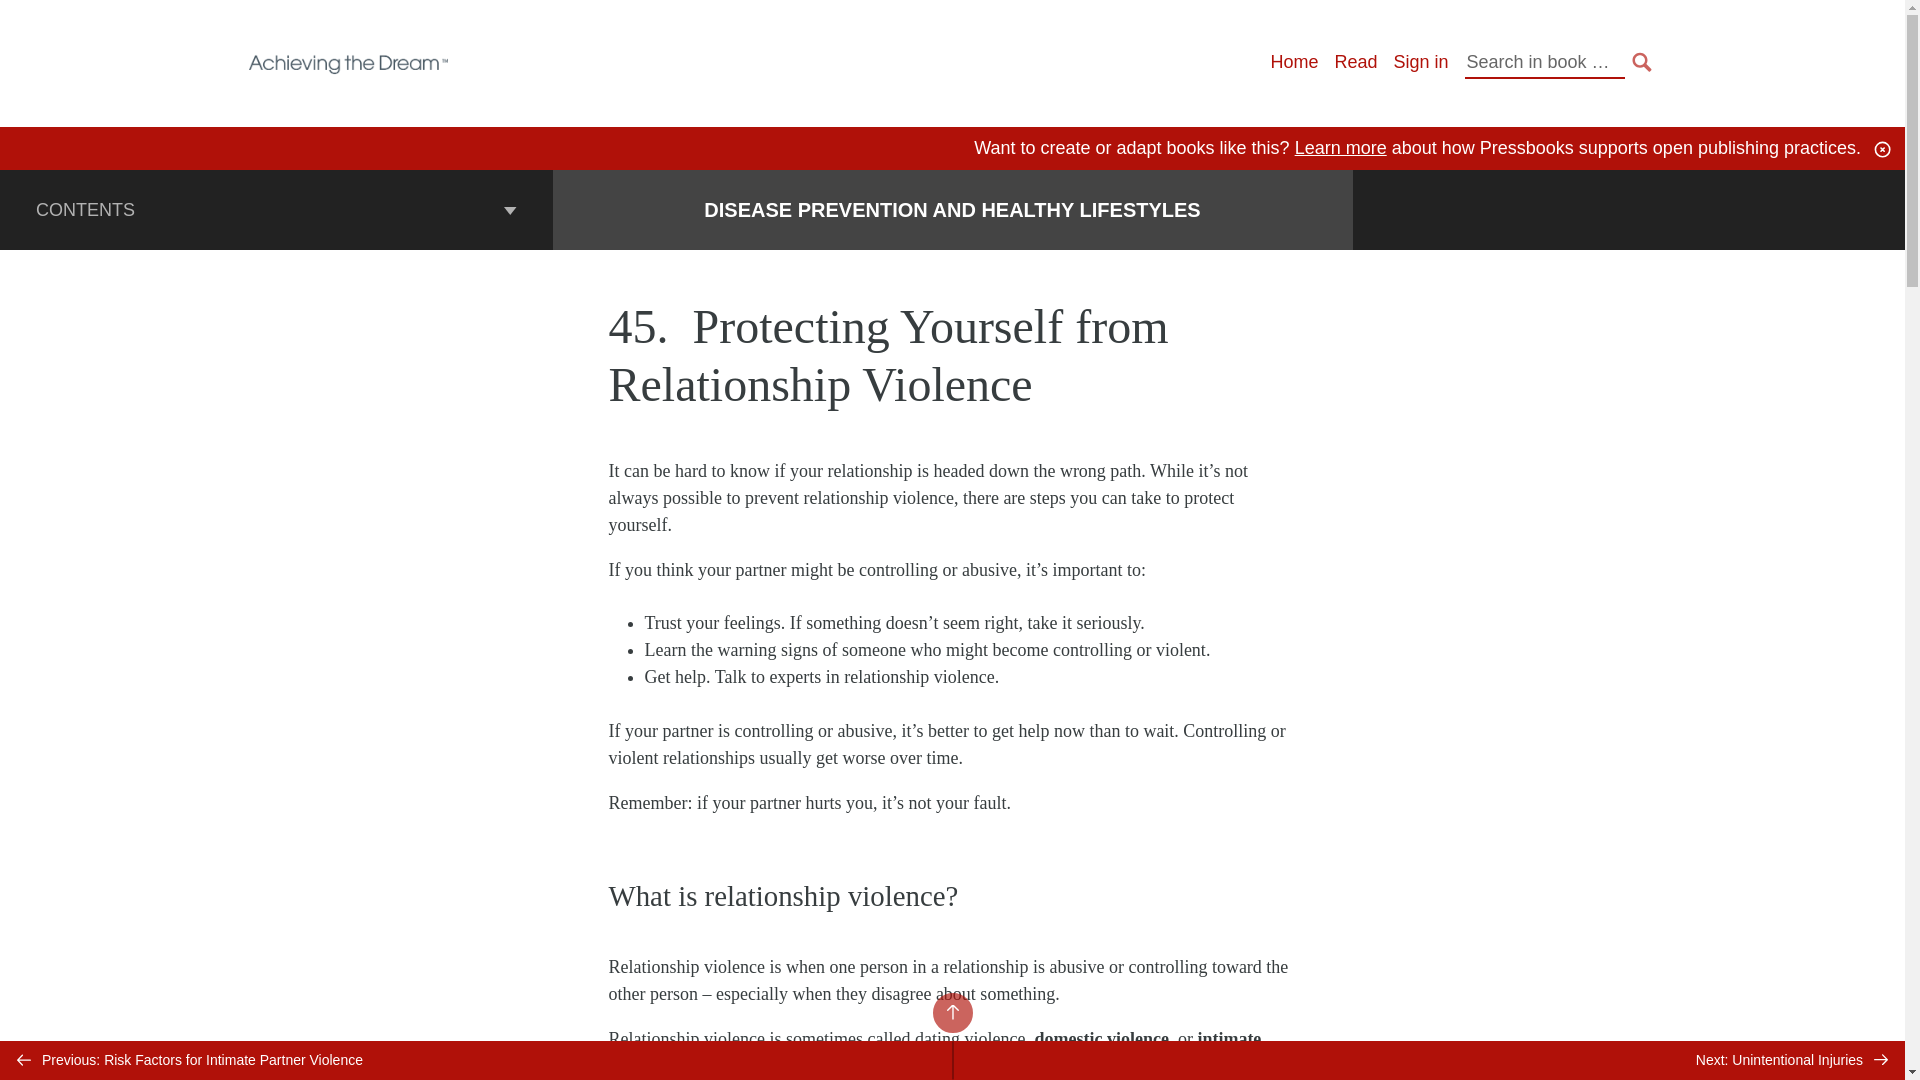 The width and height of the screenshot is (1920, 1080). What do you see at coordinates (952, 210) in the screenshot?
I see `DISEASE PREVENTION AND HEALTHY LIFESTYLES` at bounding box center [952, 210].